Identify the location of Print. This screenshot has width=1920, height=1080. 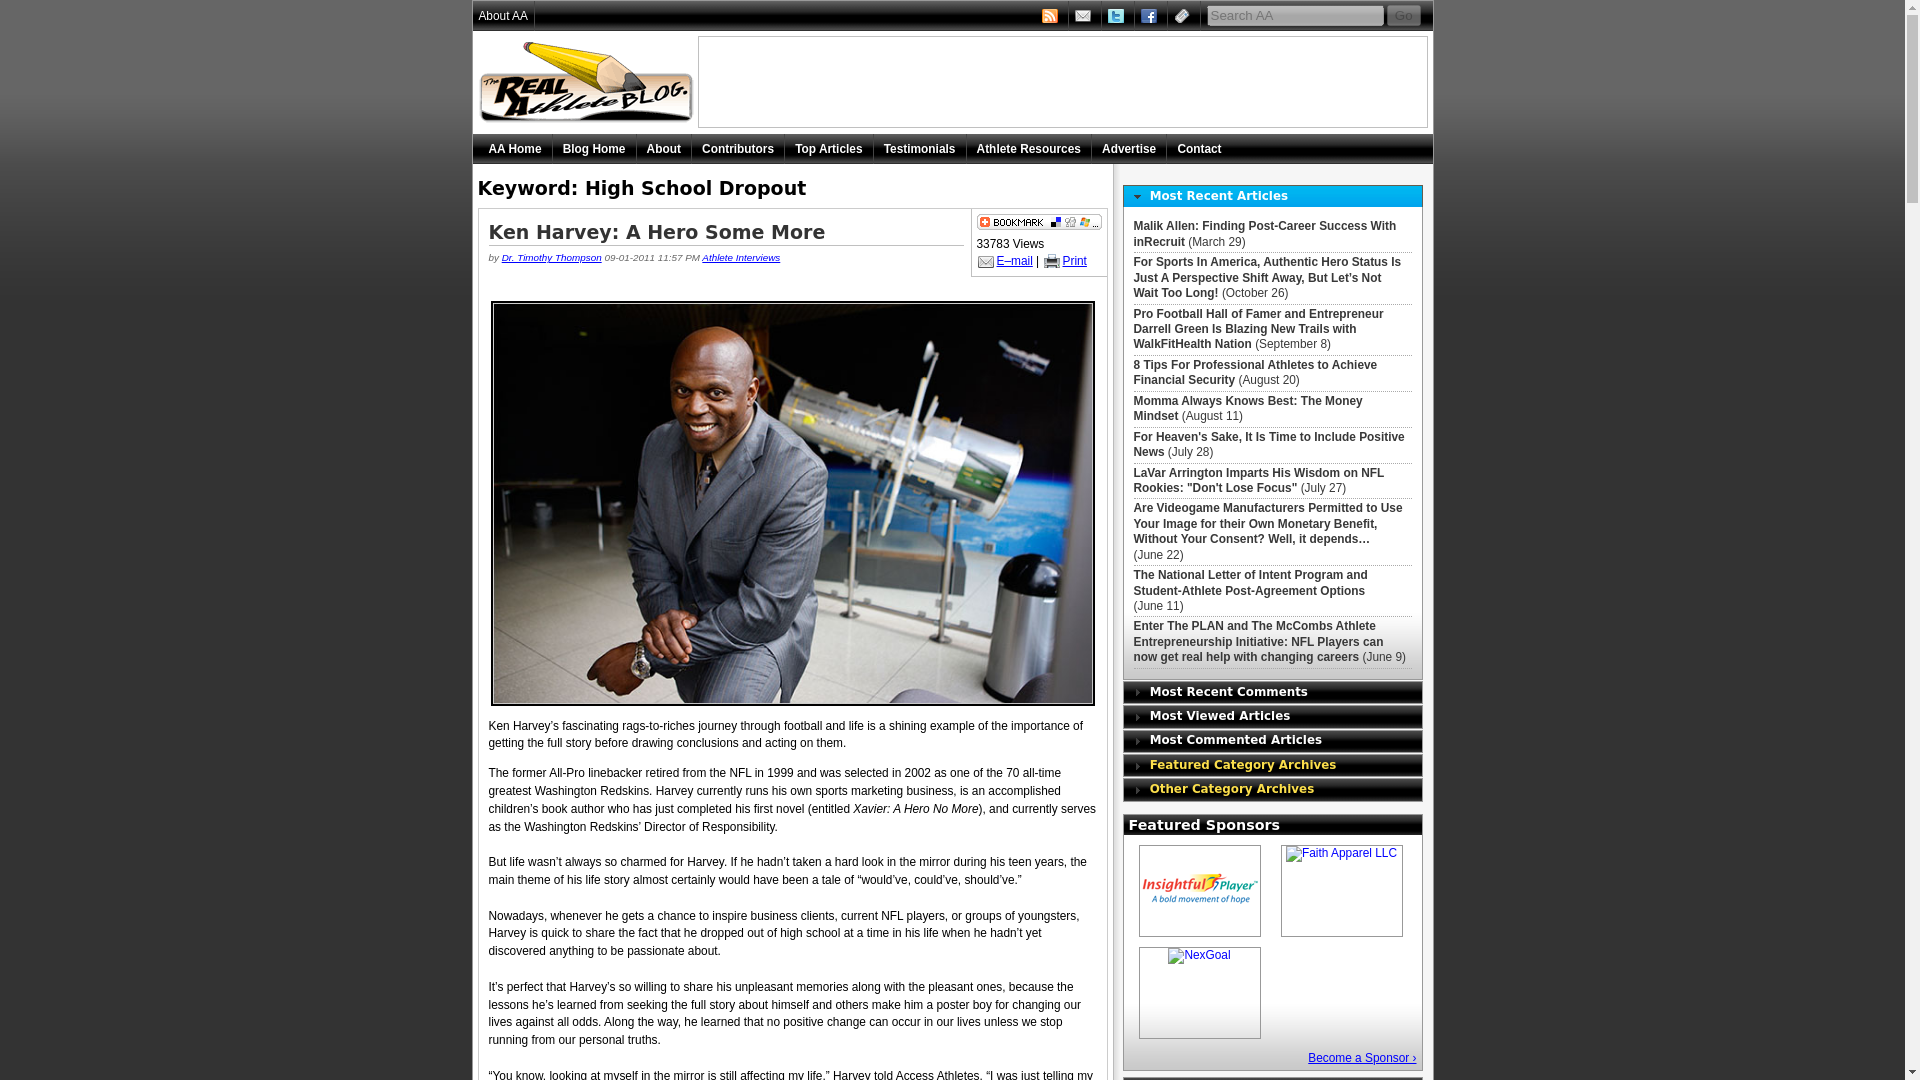
(1064, 260).